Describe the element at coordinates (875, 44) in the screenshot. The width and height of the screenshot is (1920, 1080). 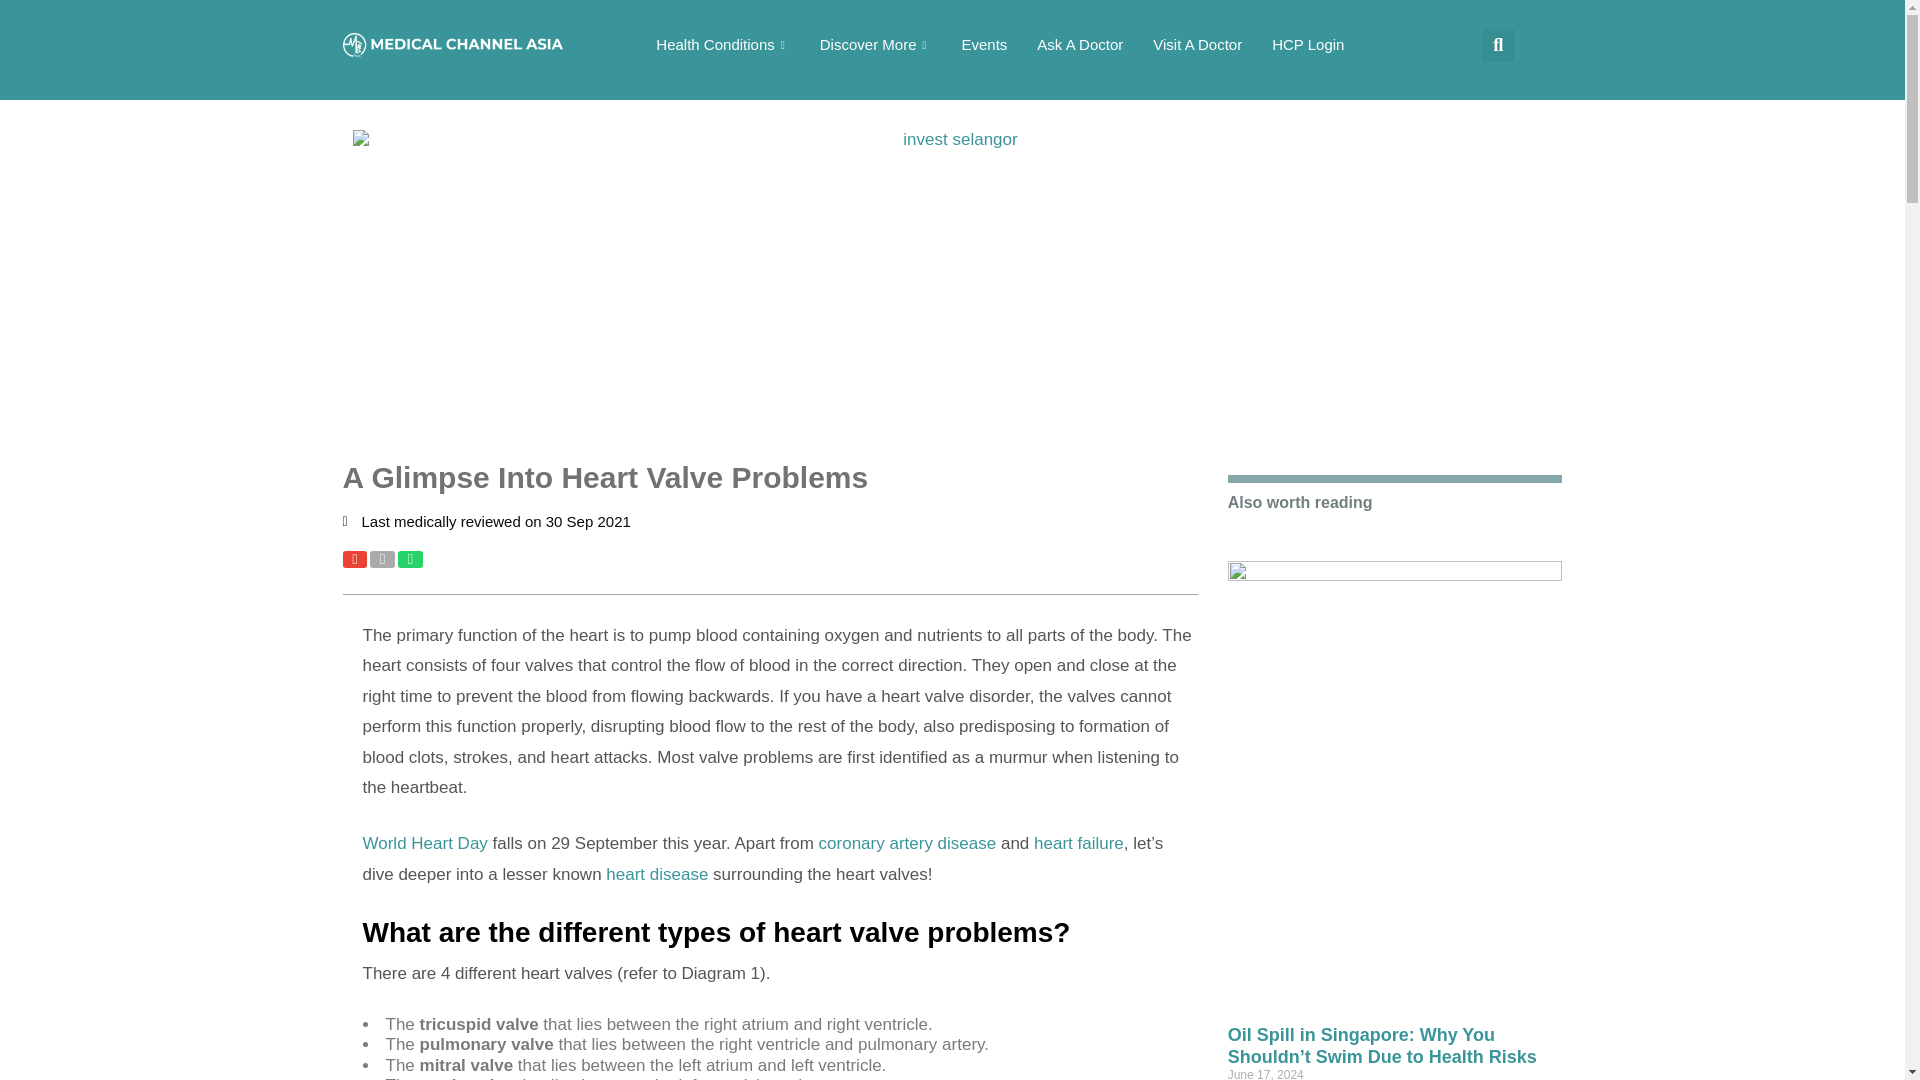
I see `Discover More` at that location.